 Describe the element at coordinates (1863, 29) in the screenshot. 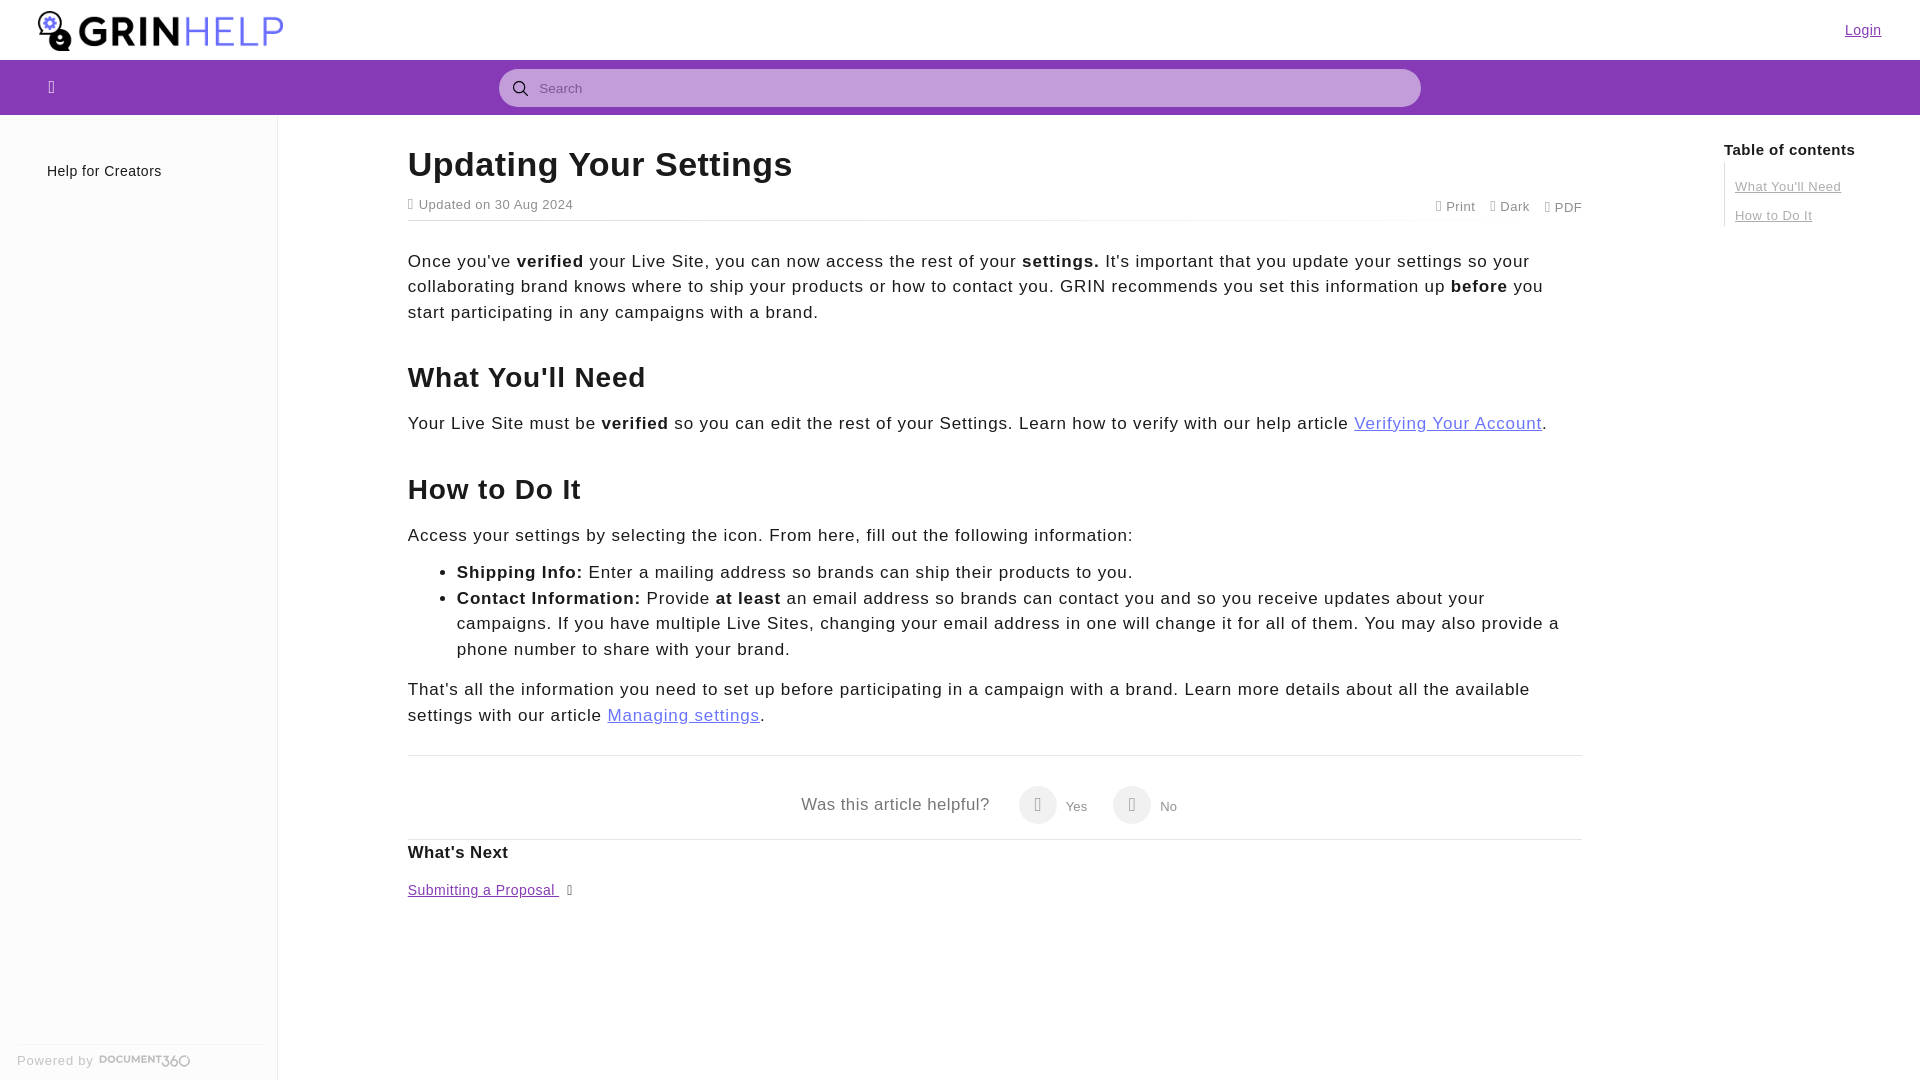

I see `Login` at that location.